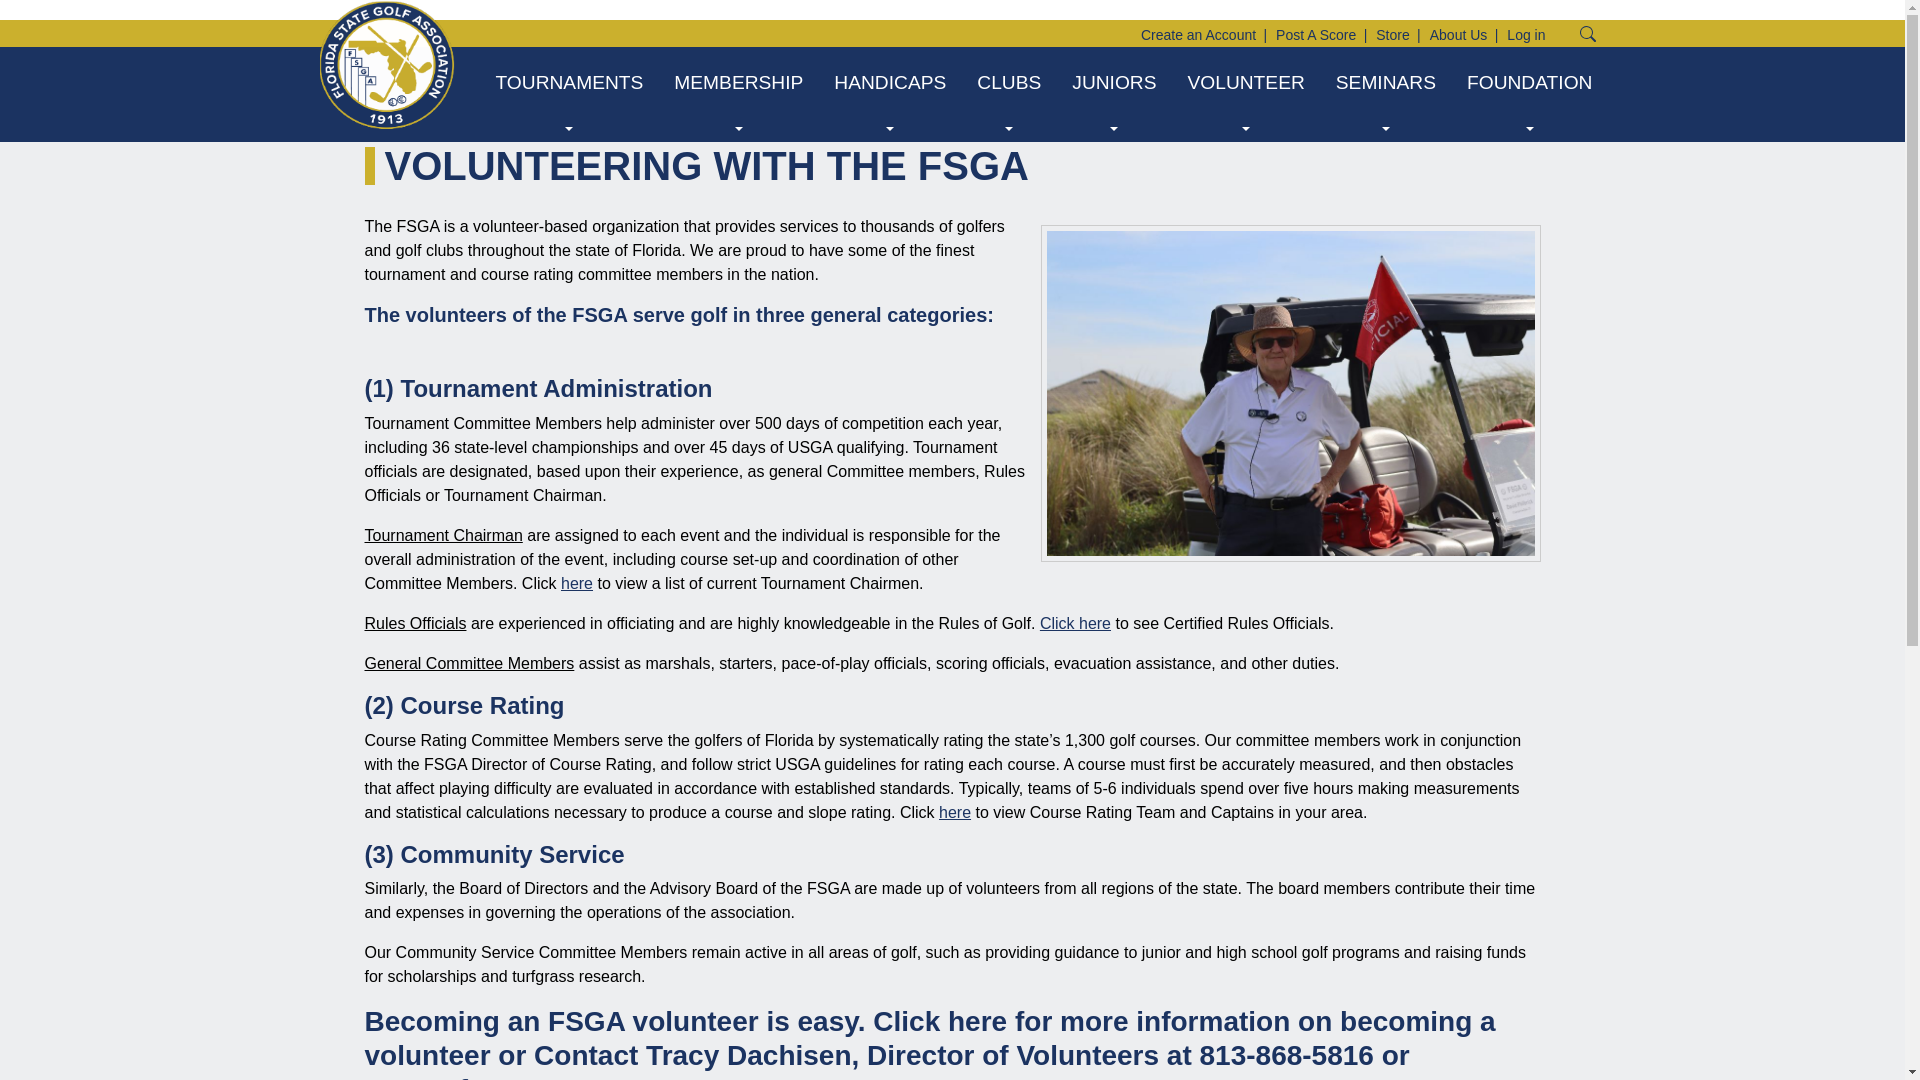 Image resolution: width=1920 pixels, height=1080 pixels. Describe the element at coordinates (570, 82) in the screenshot. I see `TOURNAMENTS` at that location.